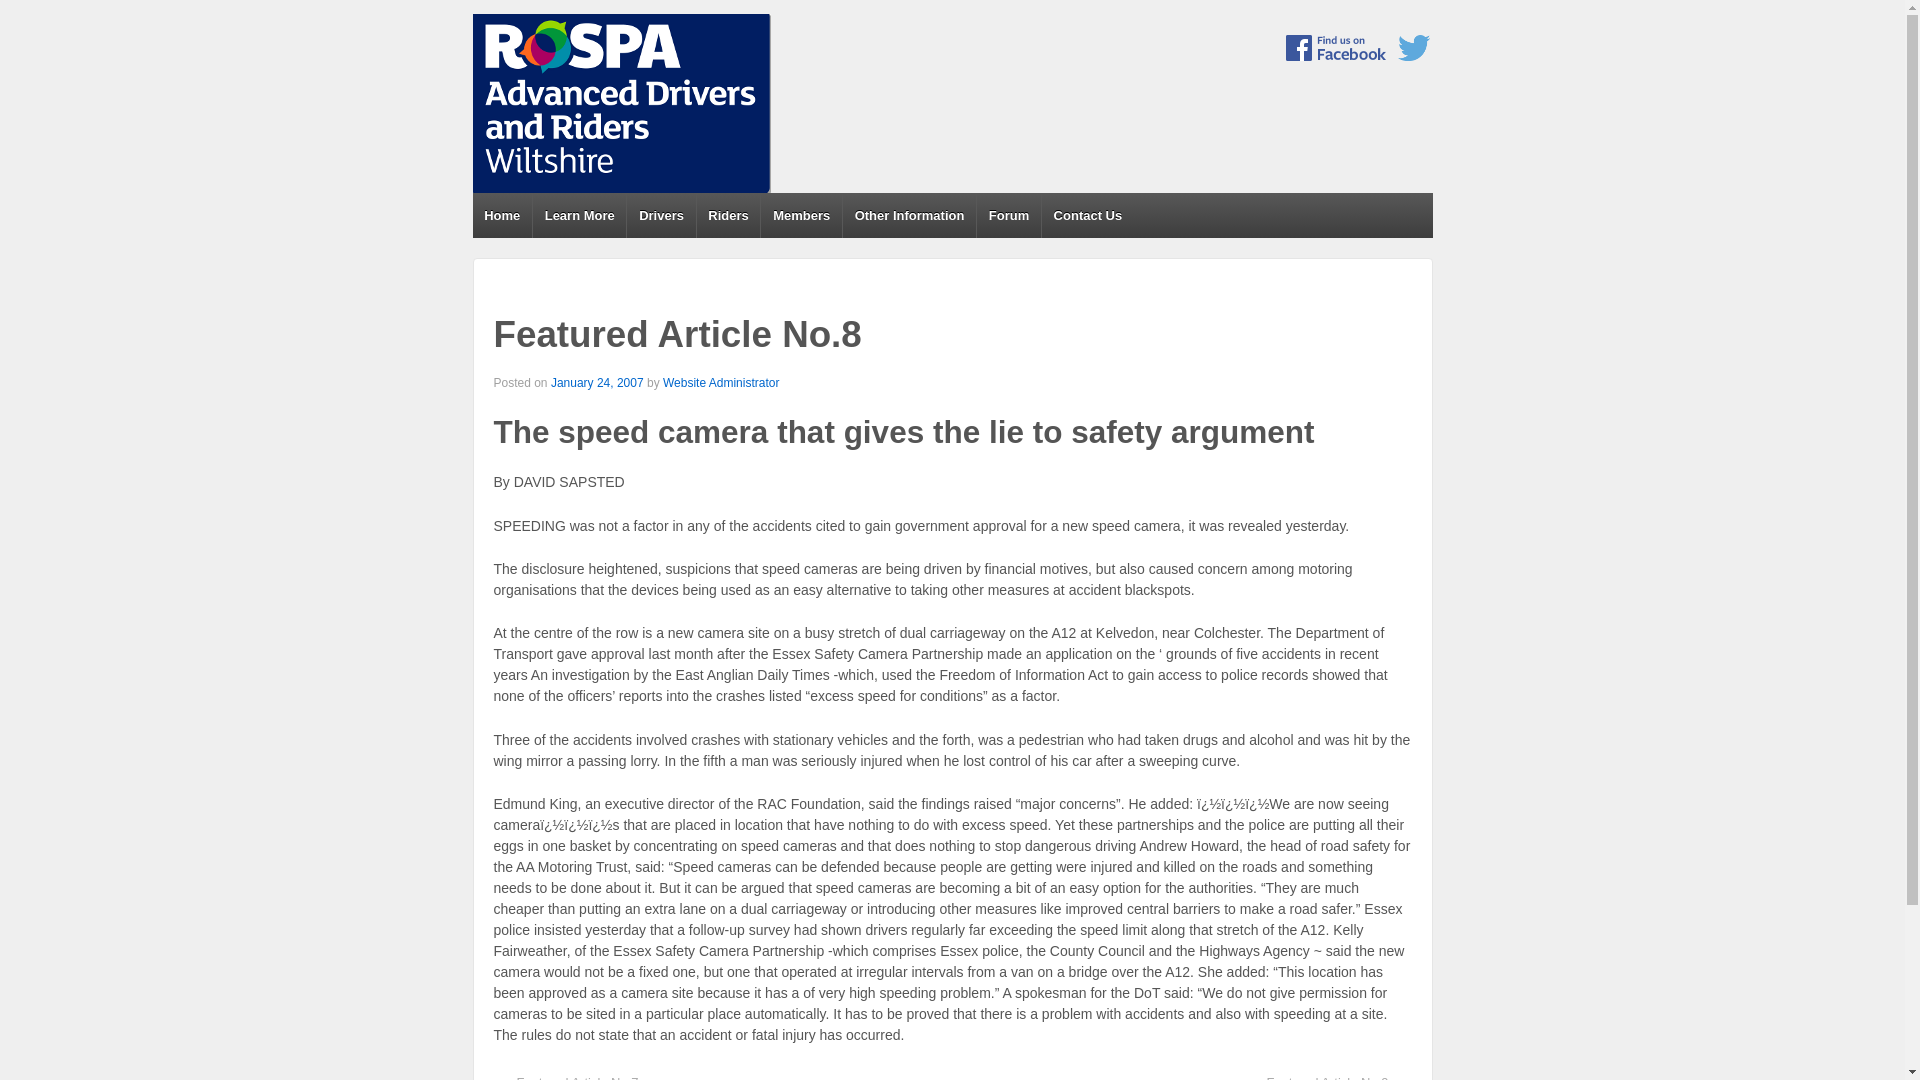 The height and width of the screenshot is (1080, 1920). I want to click on Website Administrator, so click(720, 382).